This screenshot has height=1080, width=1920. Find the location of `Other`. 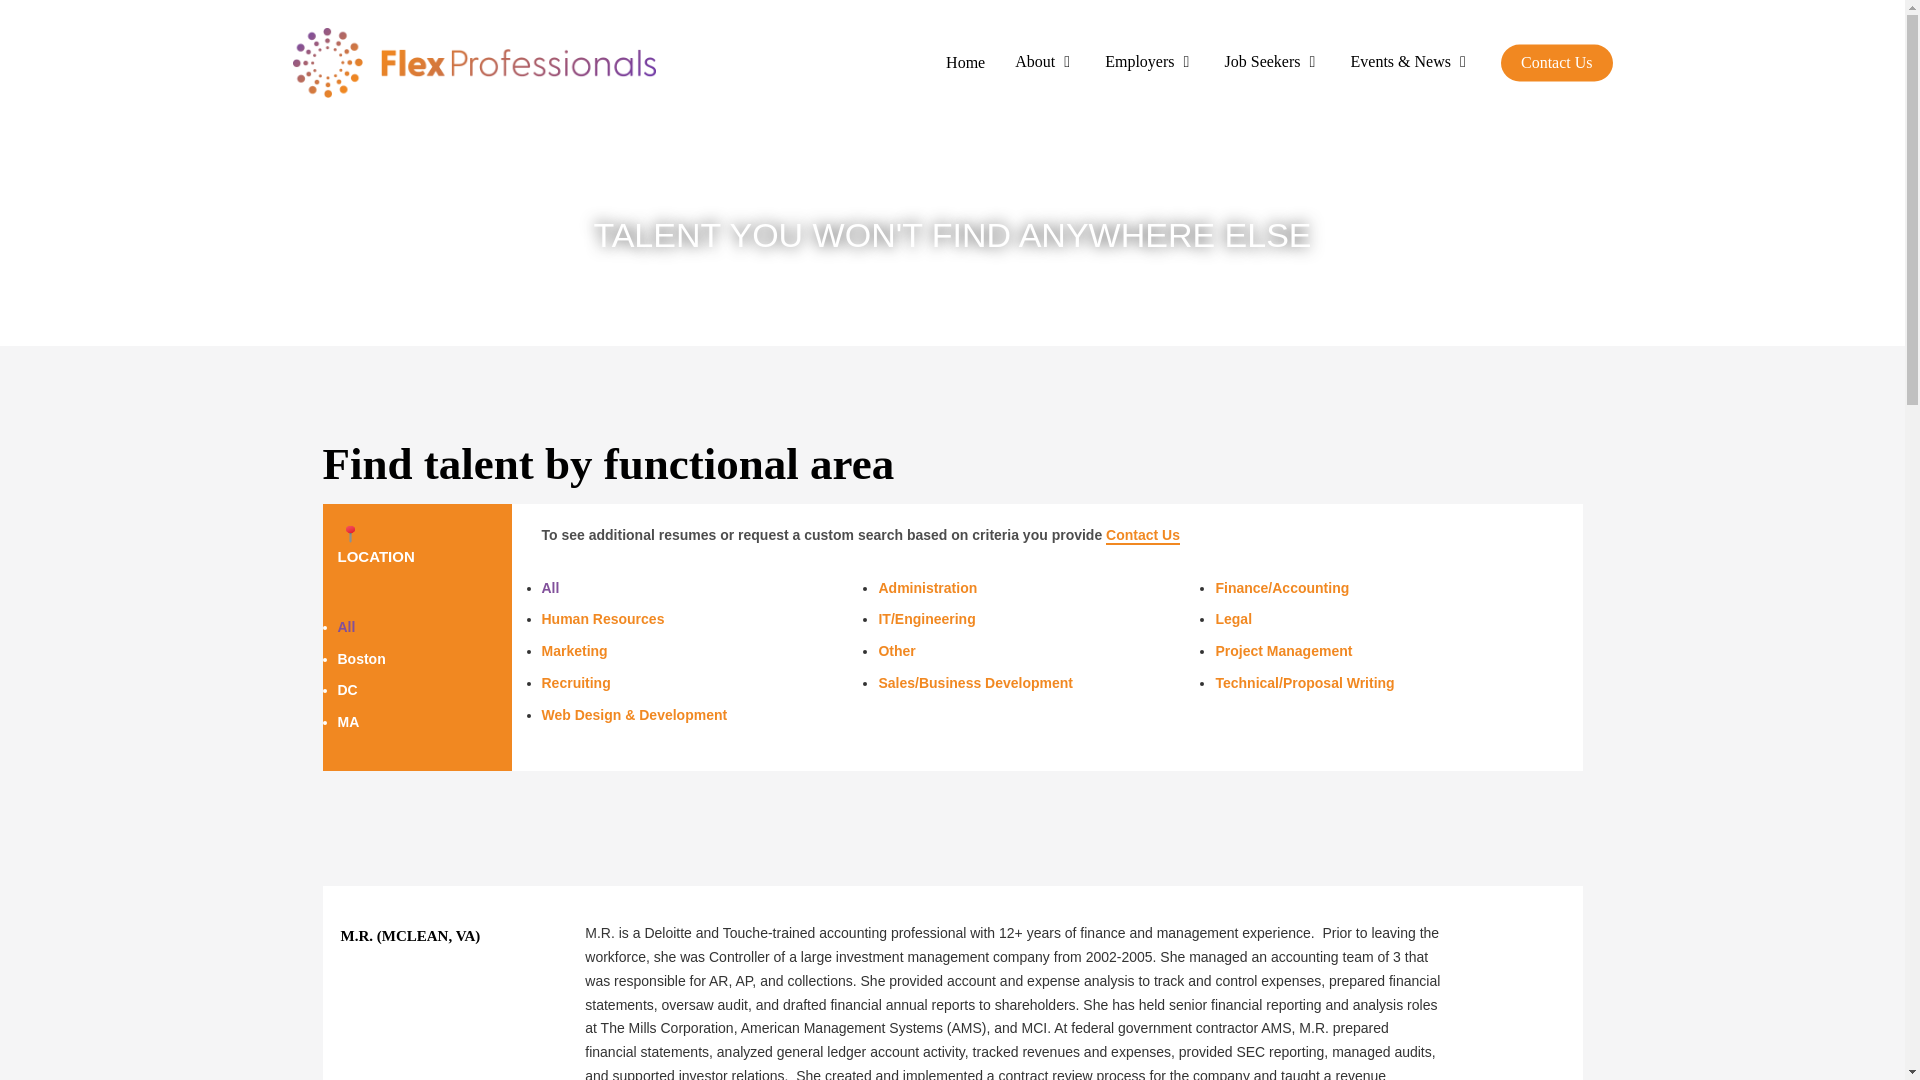

Other is located at coordinates (1041, 652).